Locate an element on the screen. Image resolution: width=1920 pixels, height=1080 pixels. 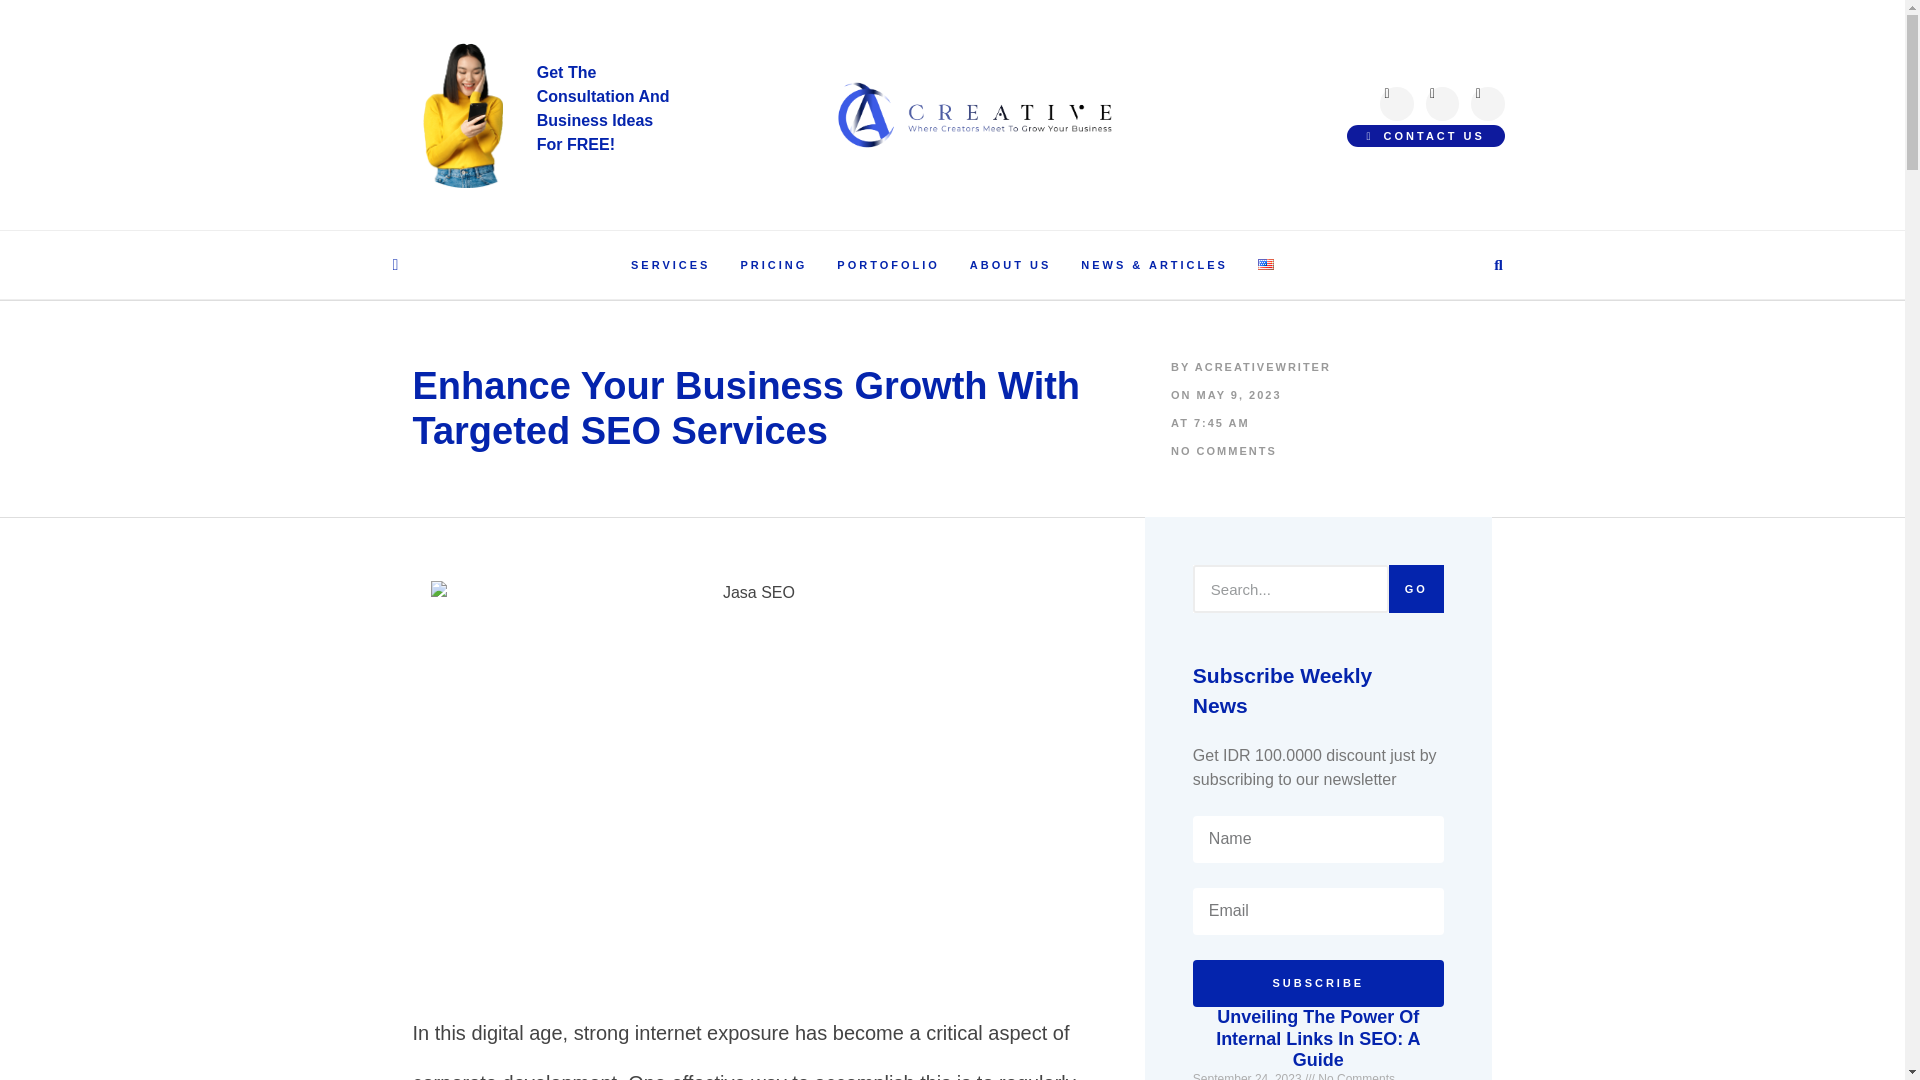
SUBSCRIBE is located at coordinates (1318, 911).